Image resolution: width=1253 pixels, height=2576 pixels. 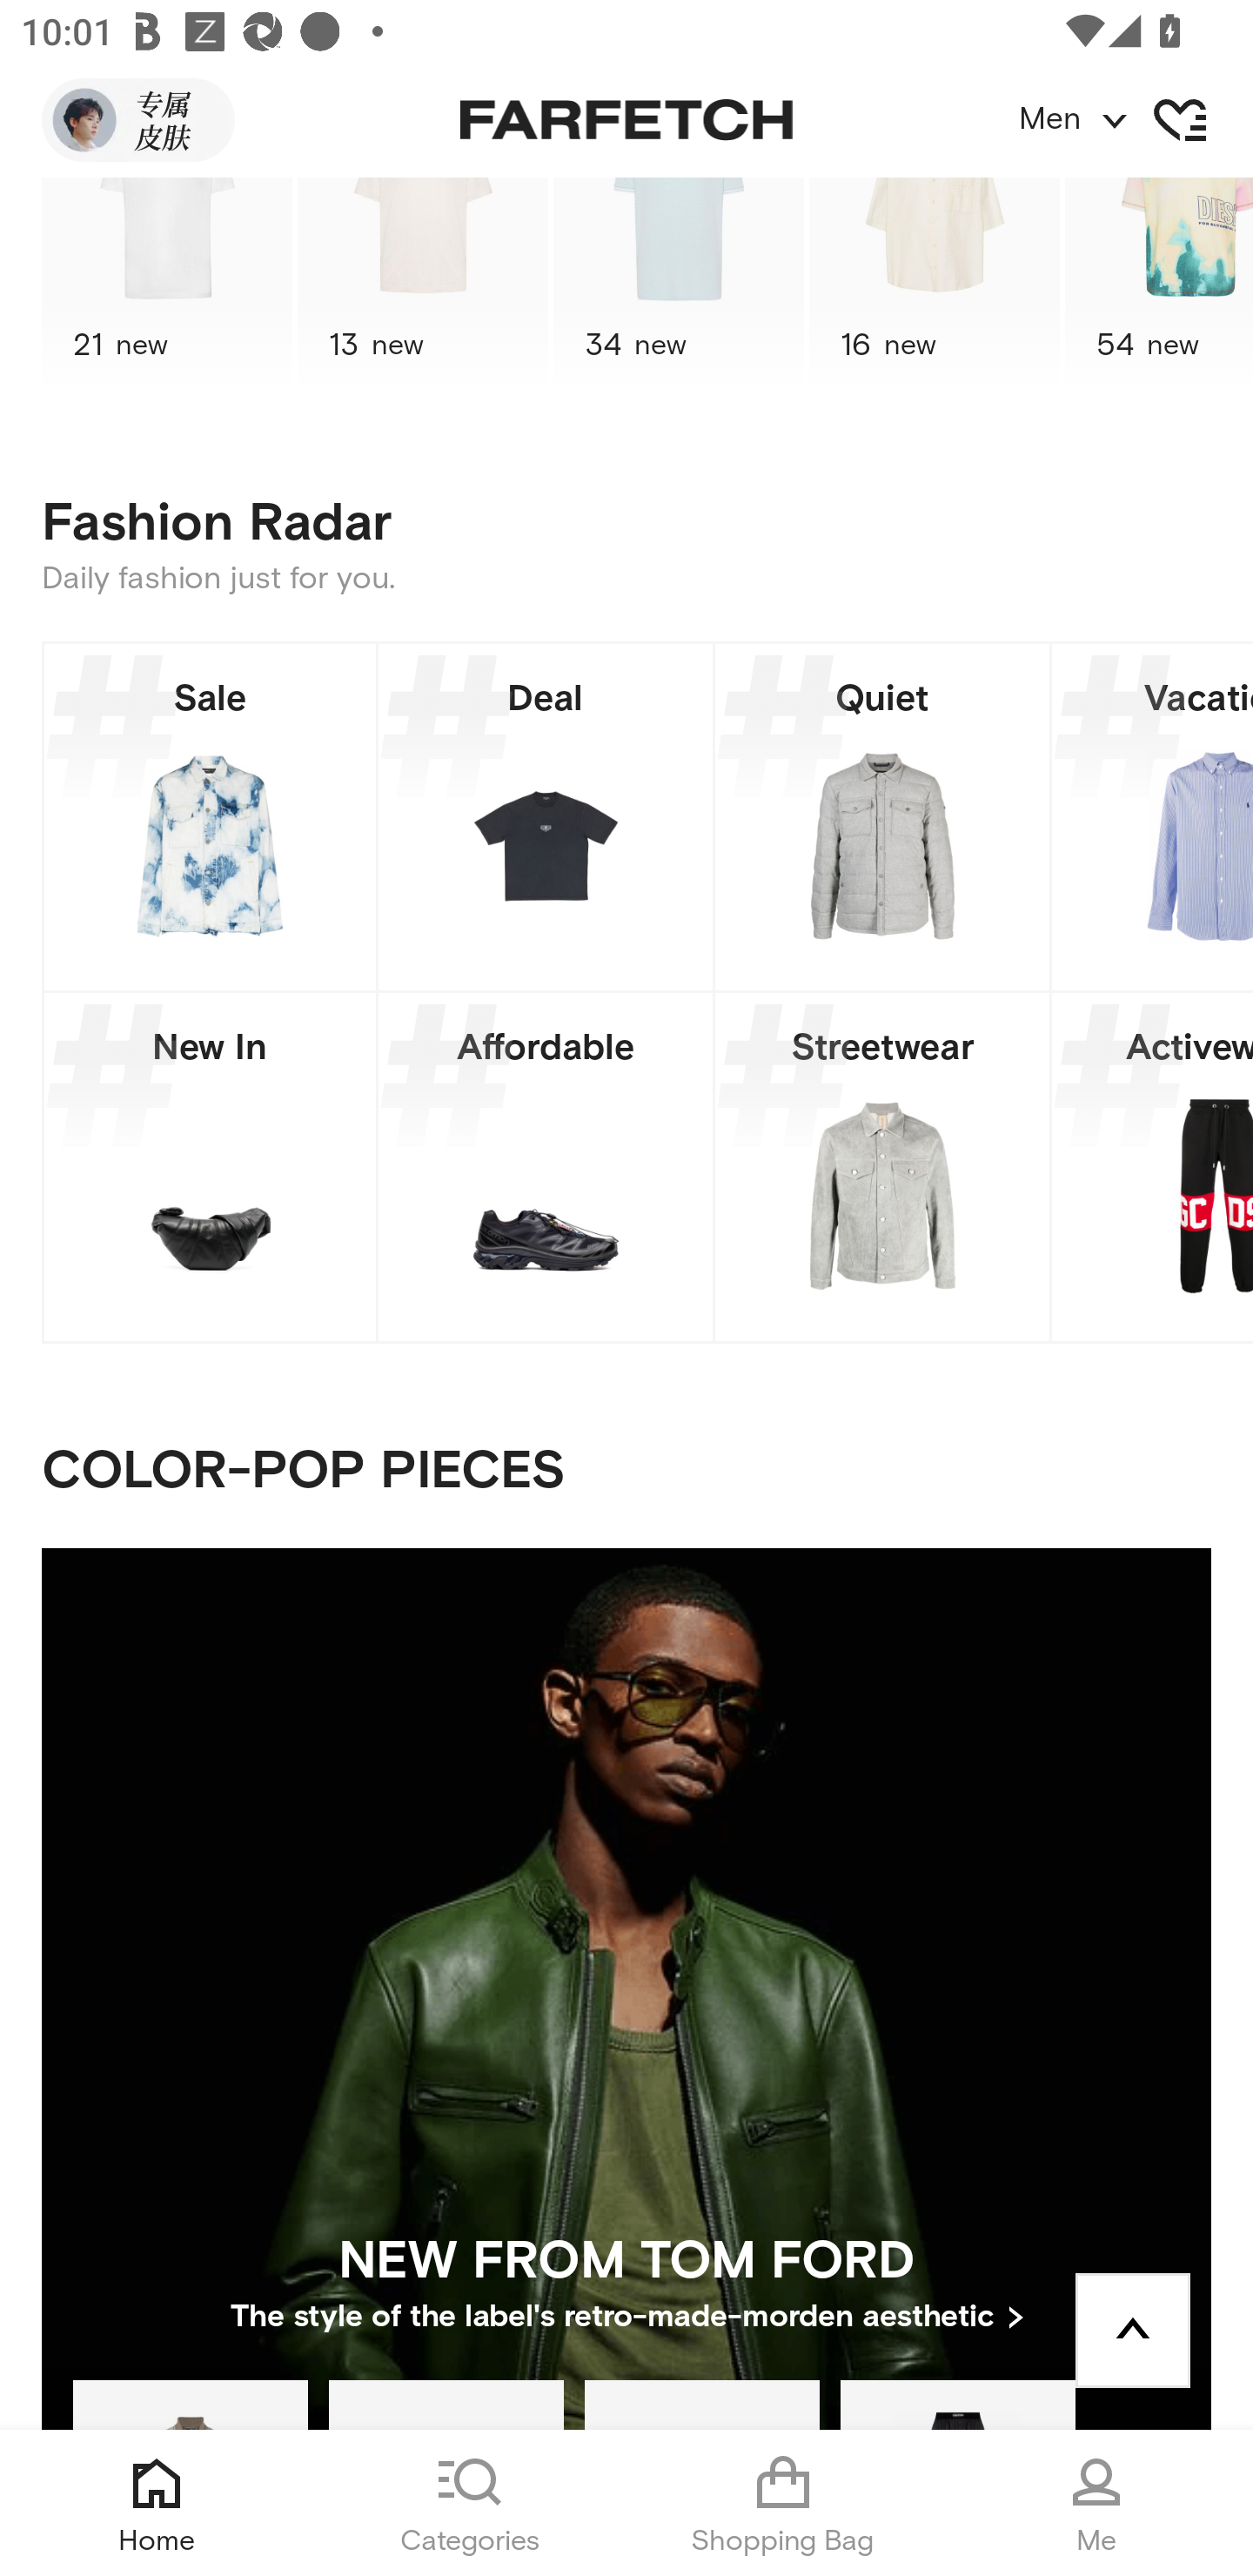 What do you see at coordinates (783, 2503) in the screenshot?
I see `Shopping Bag` at bounding box center [783, 2503].